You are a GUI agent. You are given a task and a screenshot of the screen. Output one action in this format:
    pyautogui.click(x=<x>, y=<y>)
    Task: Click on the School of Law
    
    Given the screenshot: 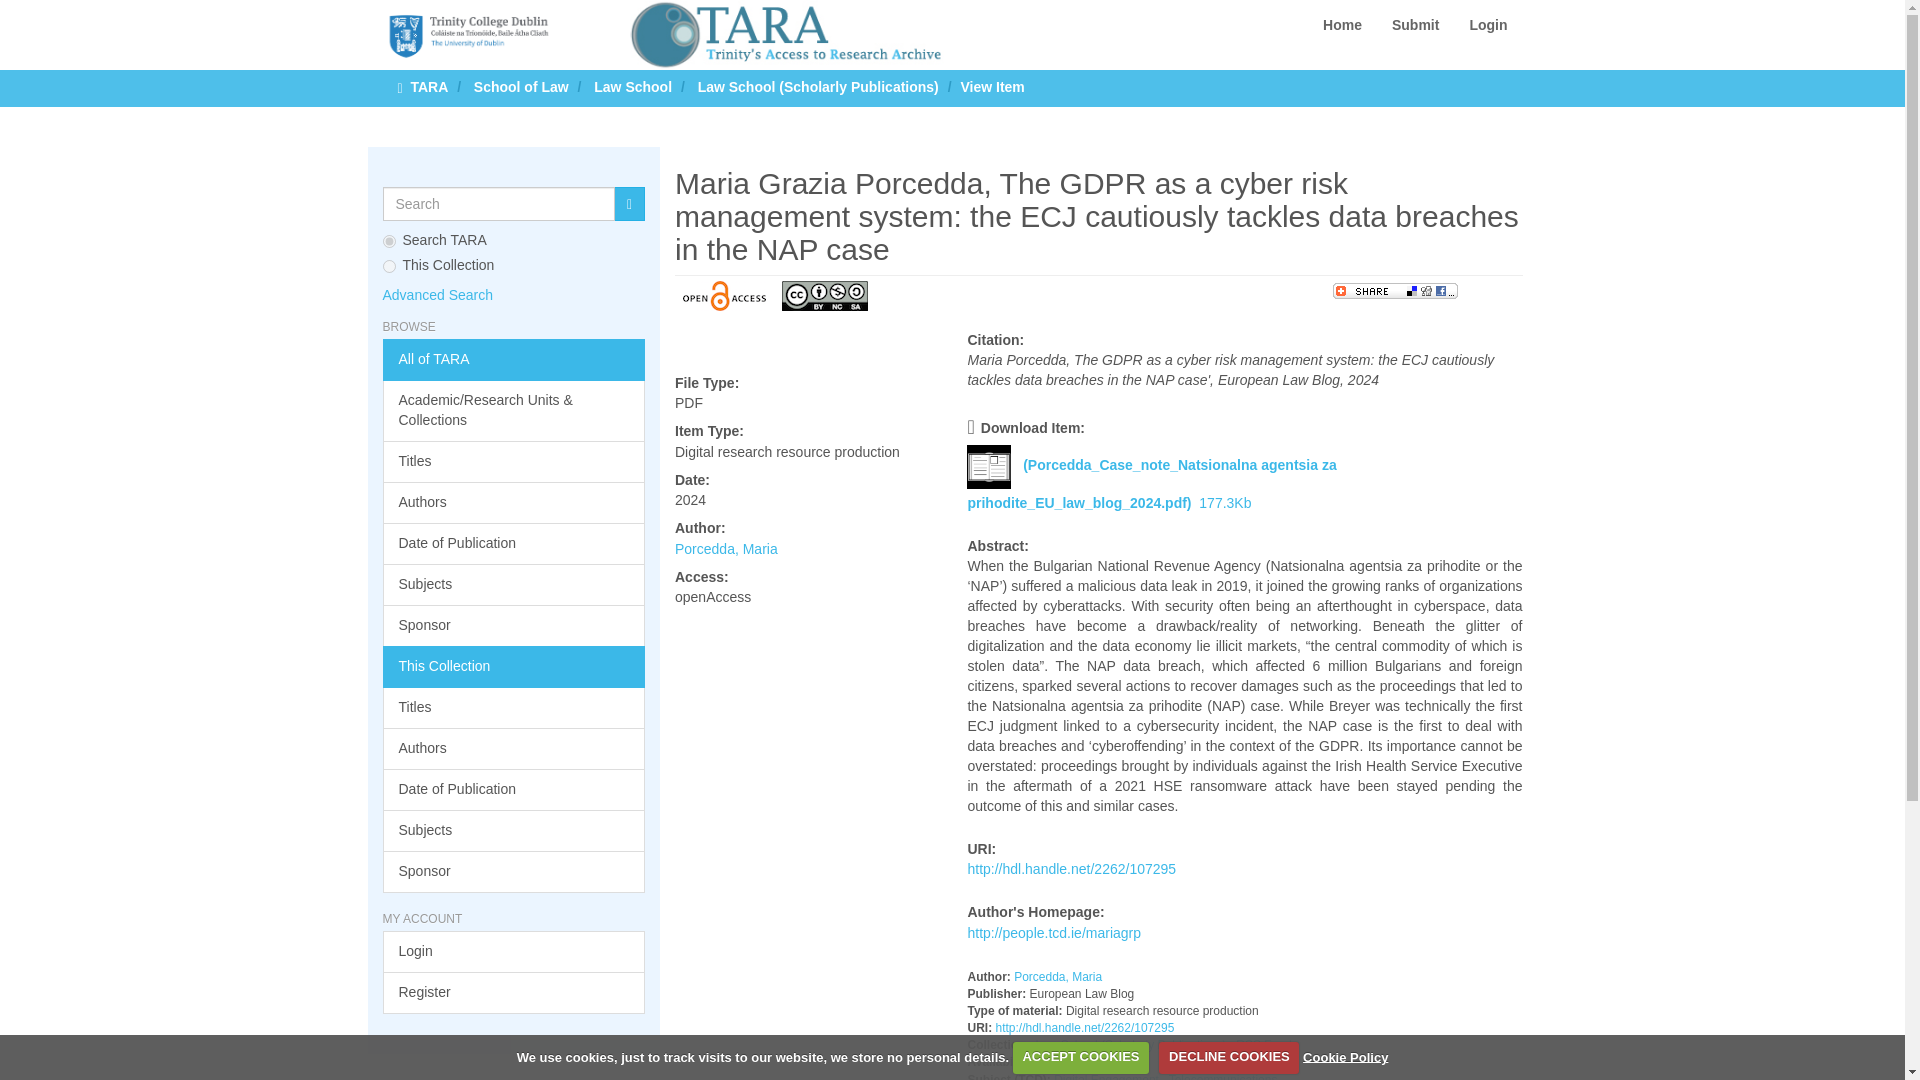 What is the action you would take?
    pyautogui.click(x=521, y=86)
    